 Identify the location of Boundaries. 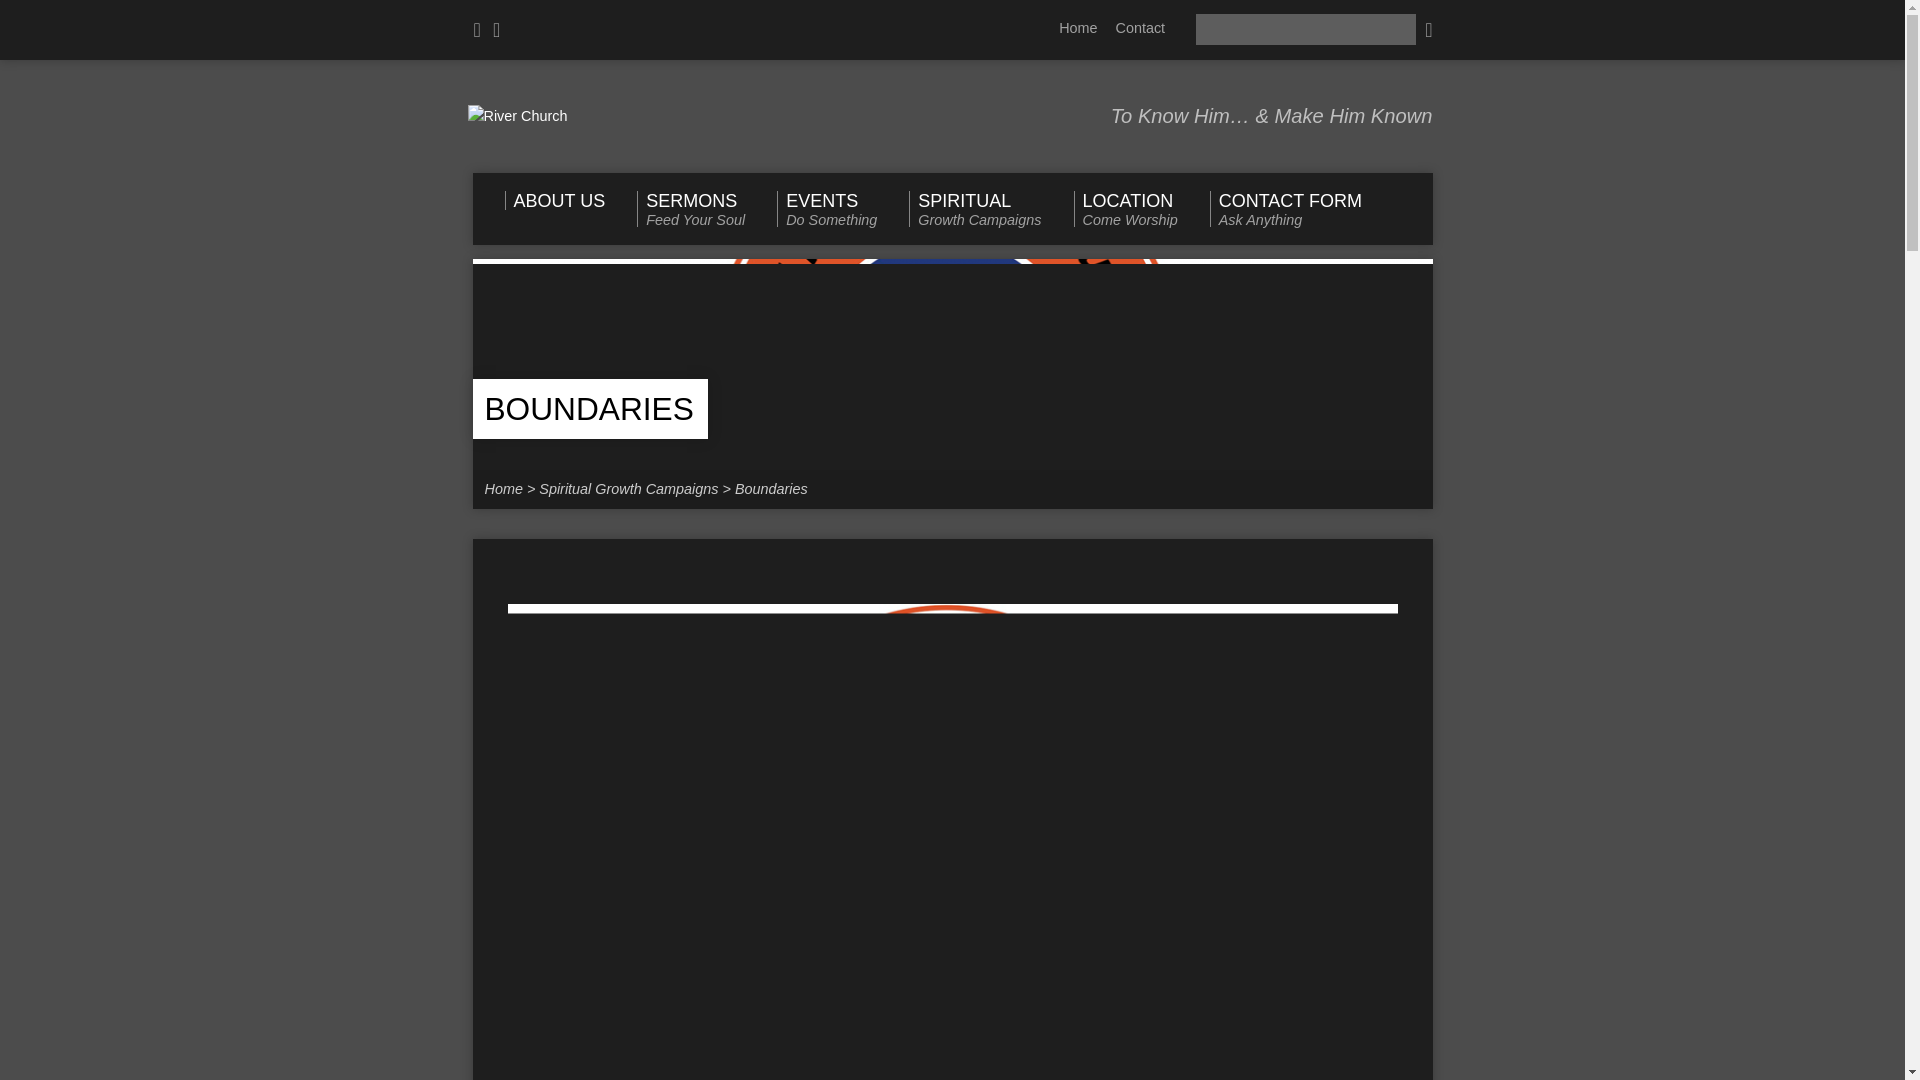
(1285, 208).